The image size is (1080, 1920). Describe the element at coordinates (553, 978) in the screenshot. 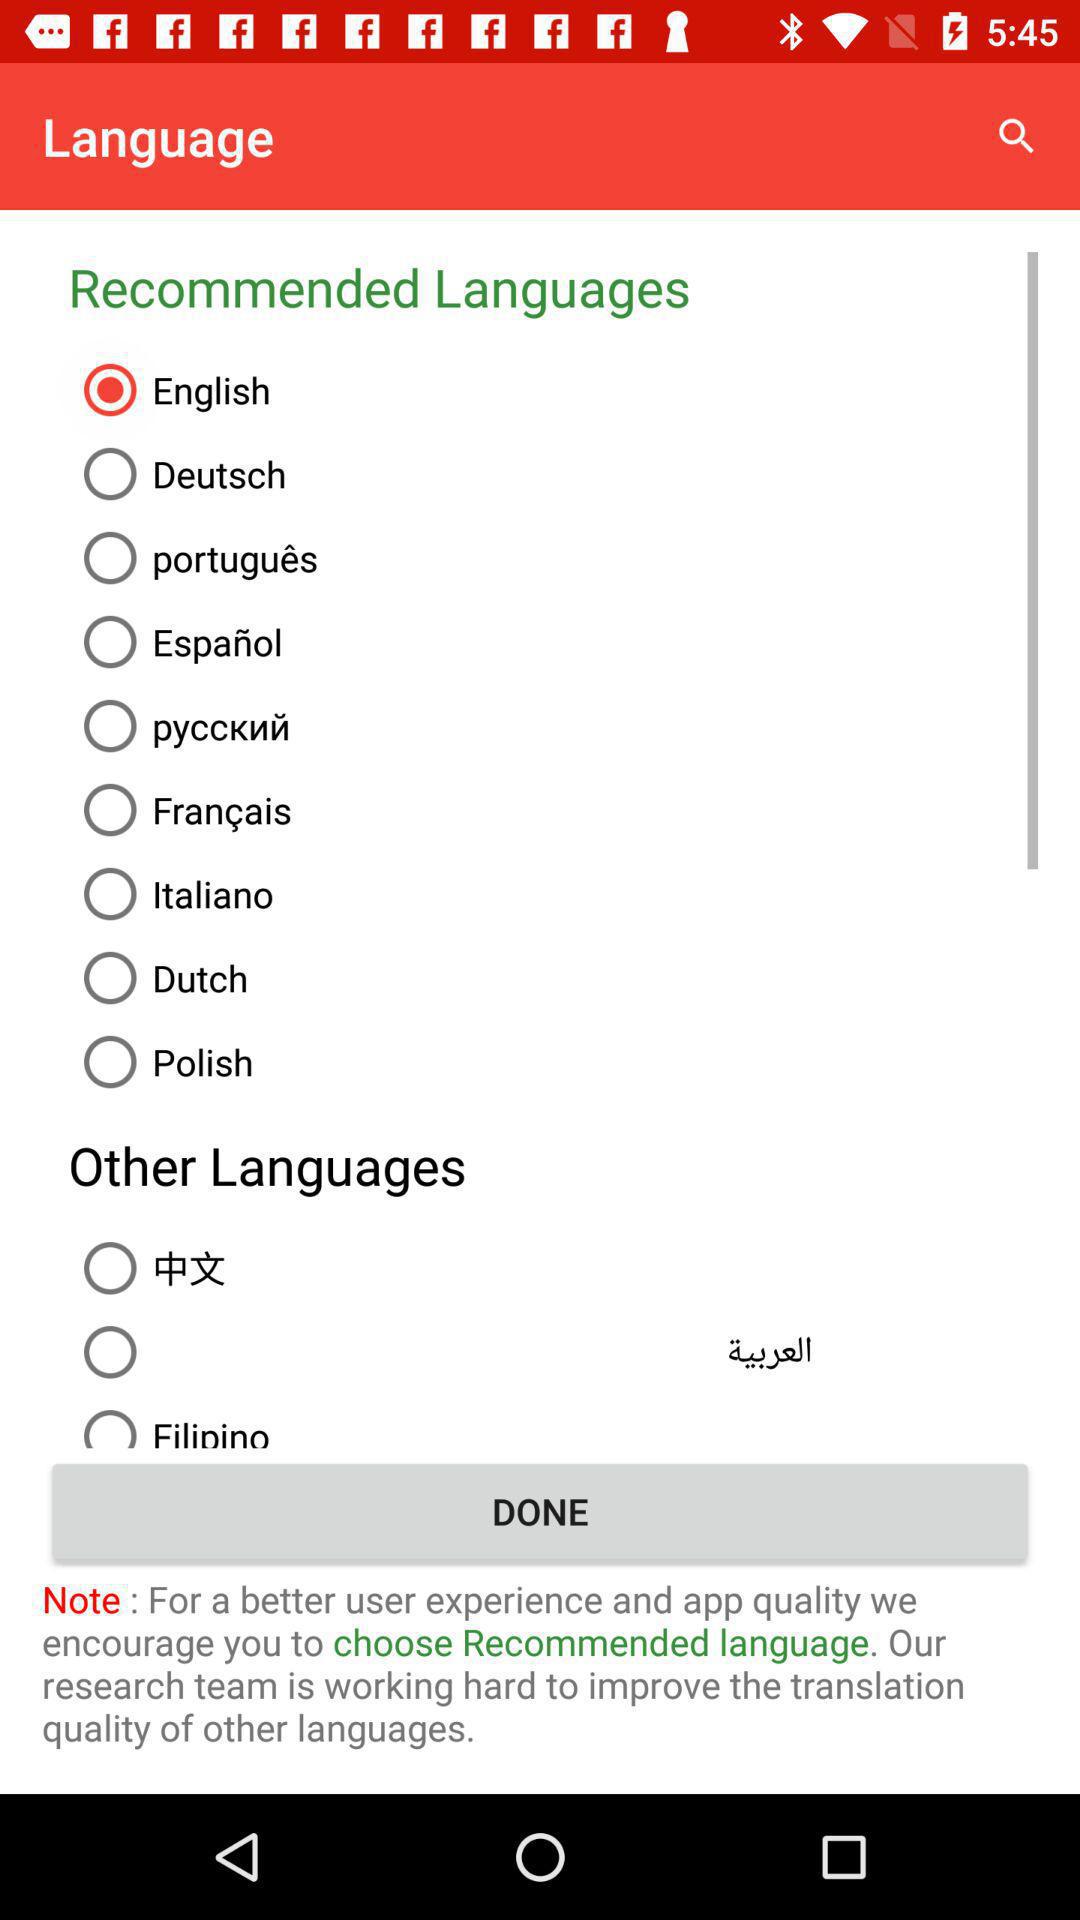

I see `turn on icon above the polish` at that location.